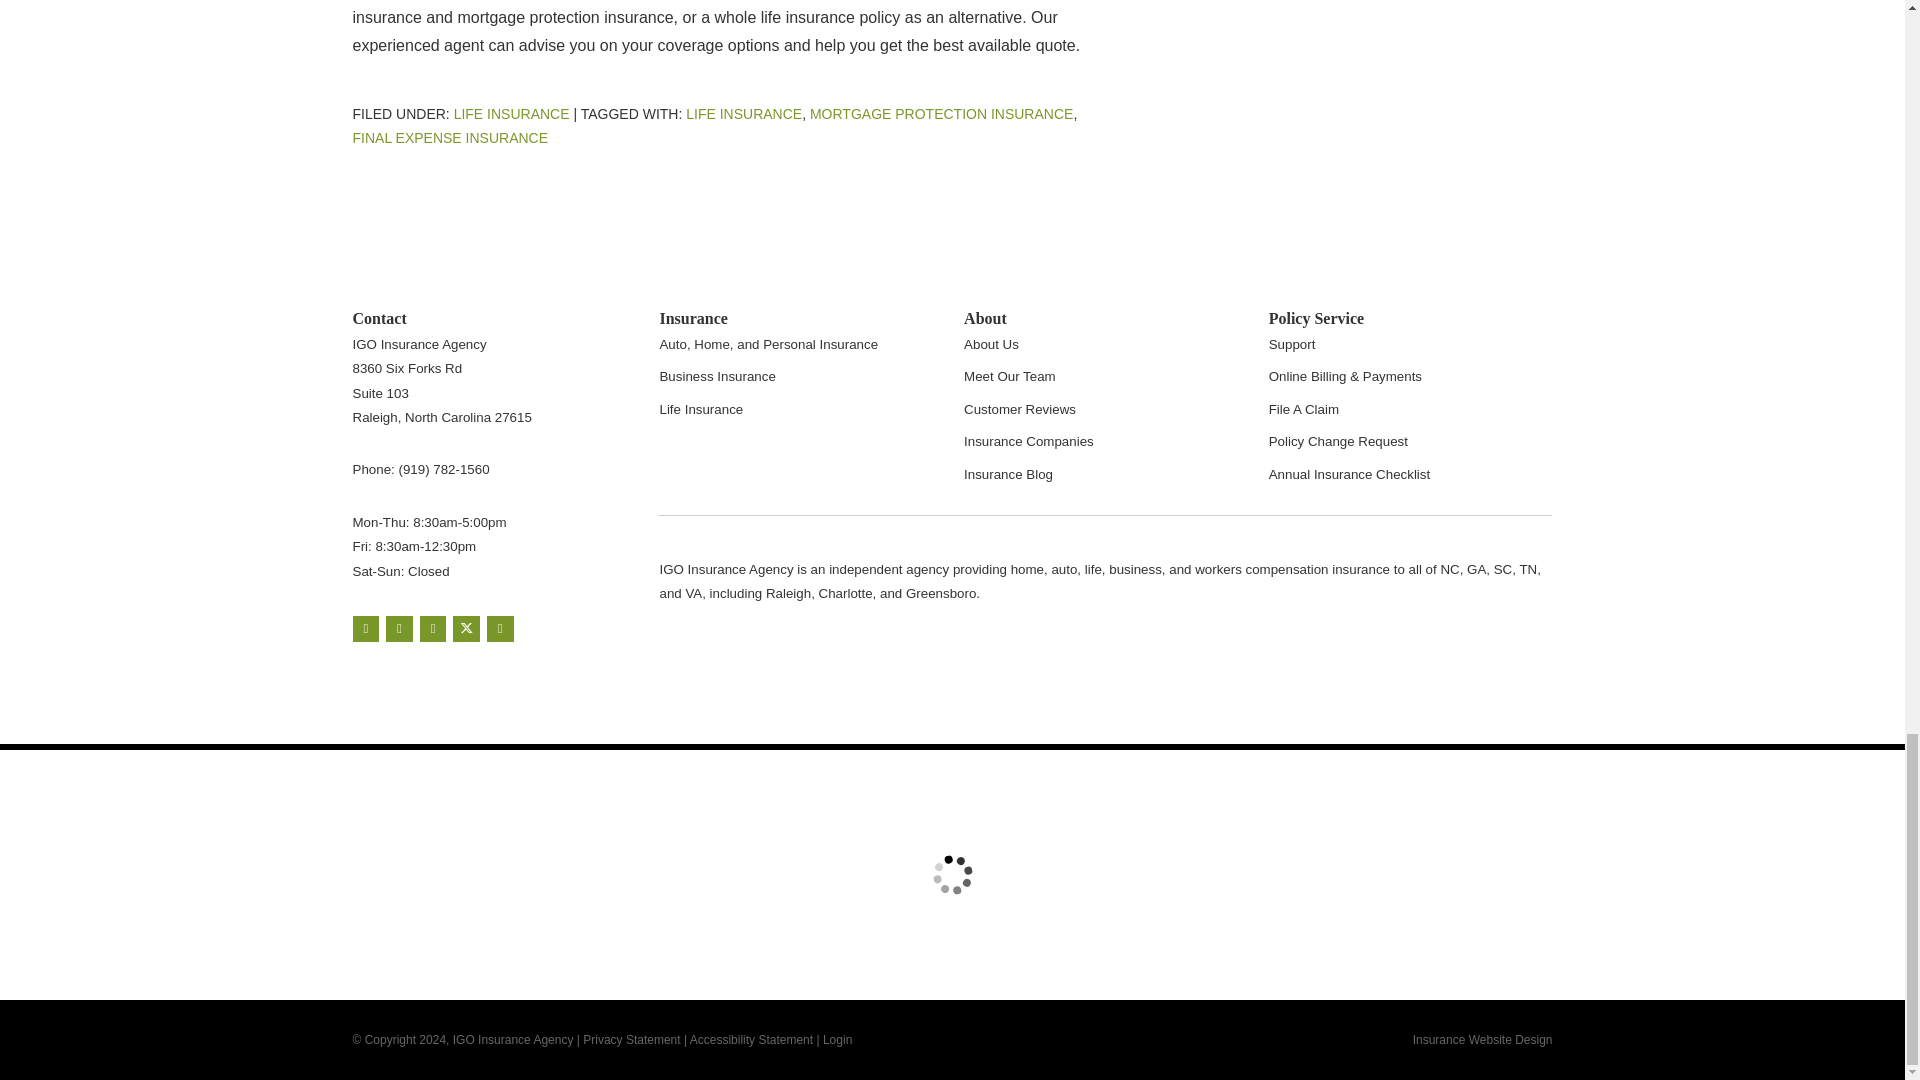 This screenshot has height=1080, width=1920. I want to click on Final Expense Insurance, so click(449, 137).